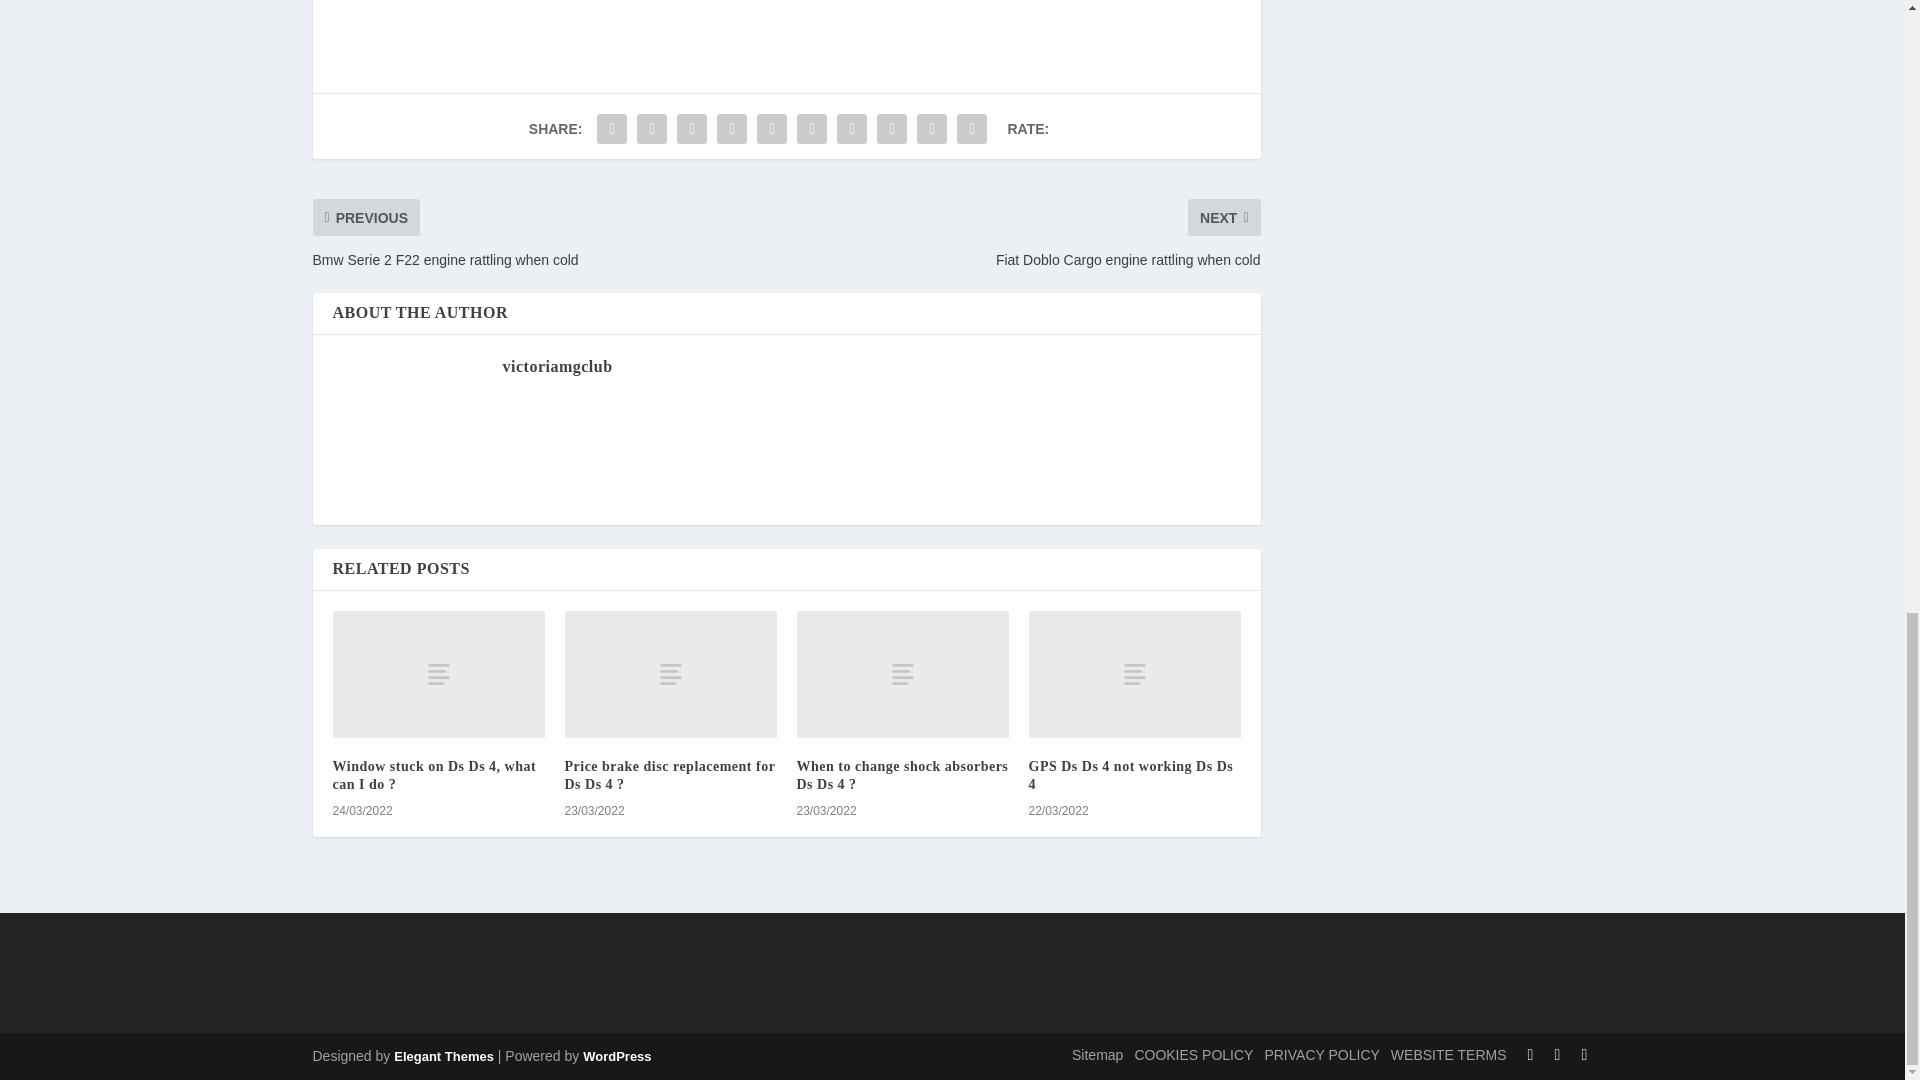 The height and width of the screenshot is (1080, 1920). What do you see at coordinates (556, 366) in the screenshot?
I see `victoriamgclub` at bounding box center [556, 366].